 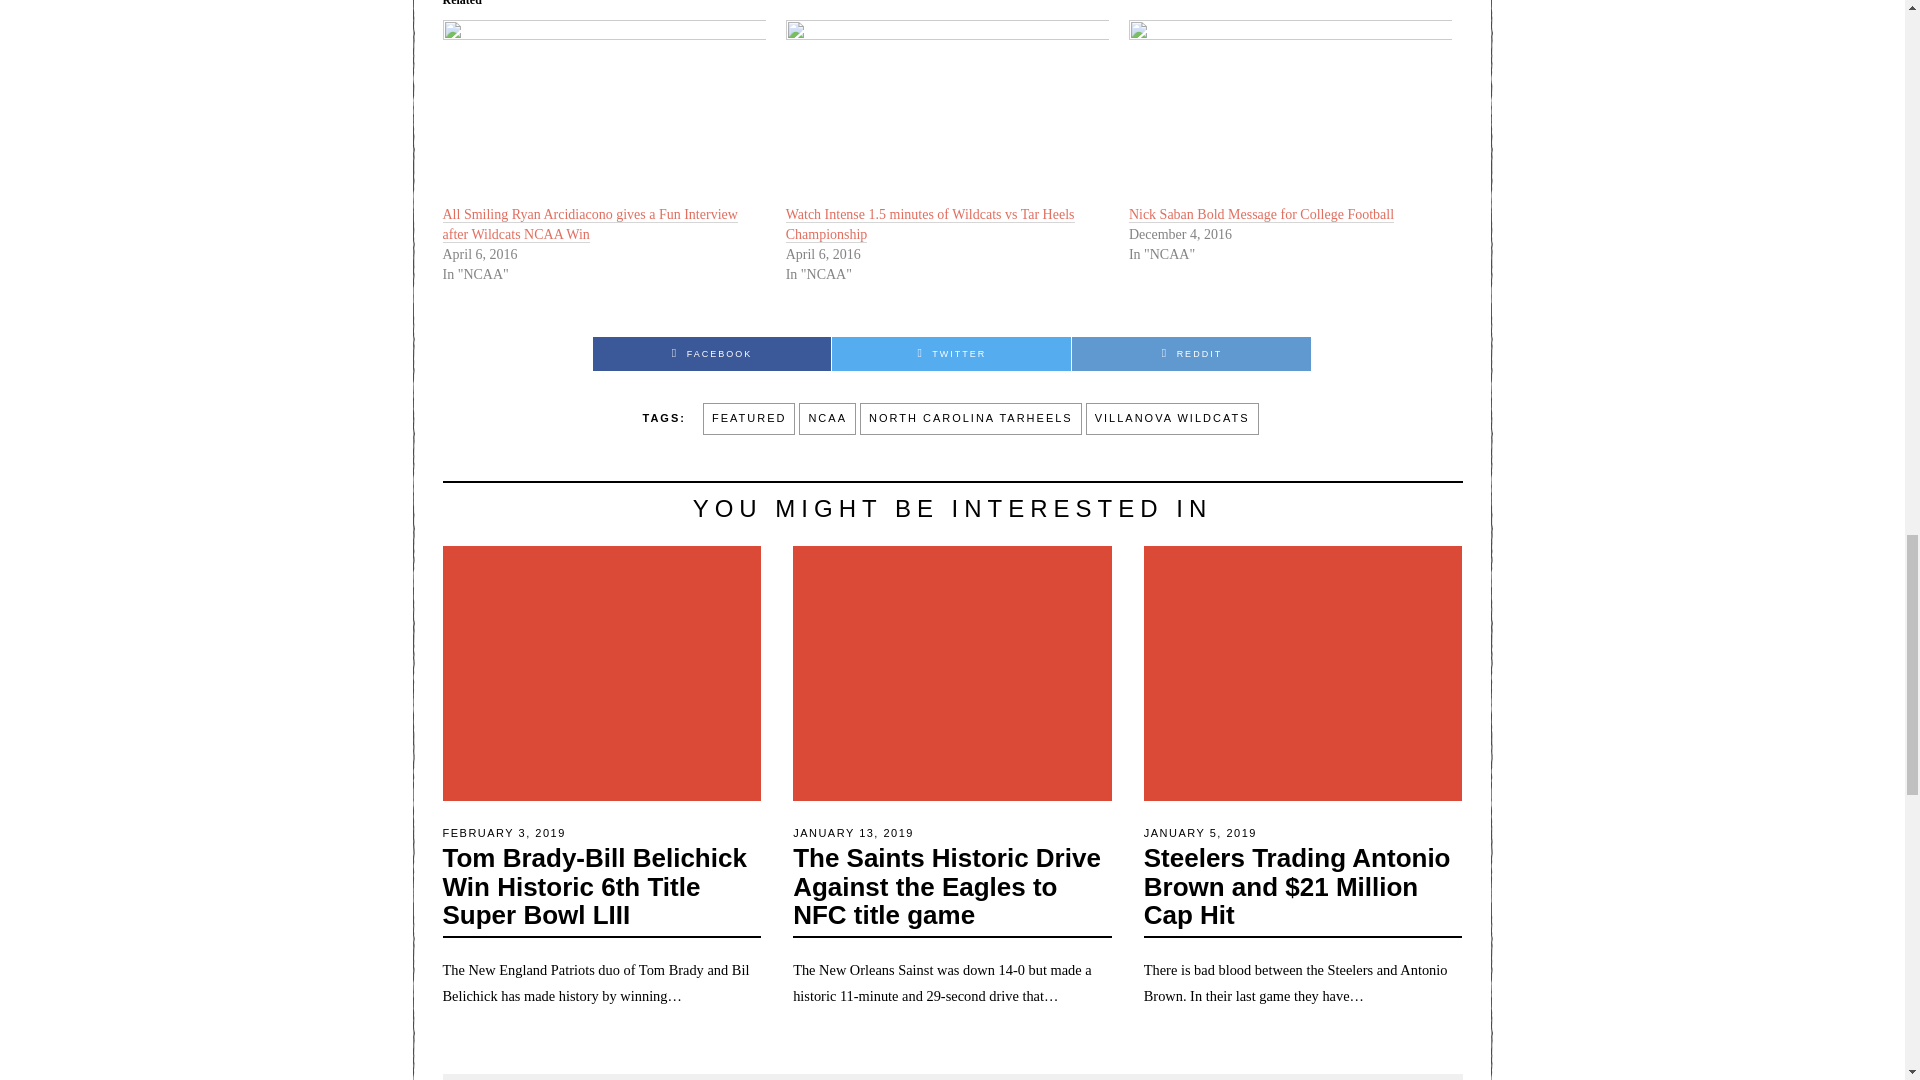 I want to click on Nick Saban Bold Message for College Football, so click(x=1290, y=112).